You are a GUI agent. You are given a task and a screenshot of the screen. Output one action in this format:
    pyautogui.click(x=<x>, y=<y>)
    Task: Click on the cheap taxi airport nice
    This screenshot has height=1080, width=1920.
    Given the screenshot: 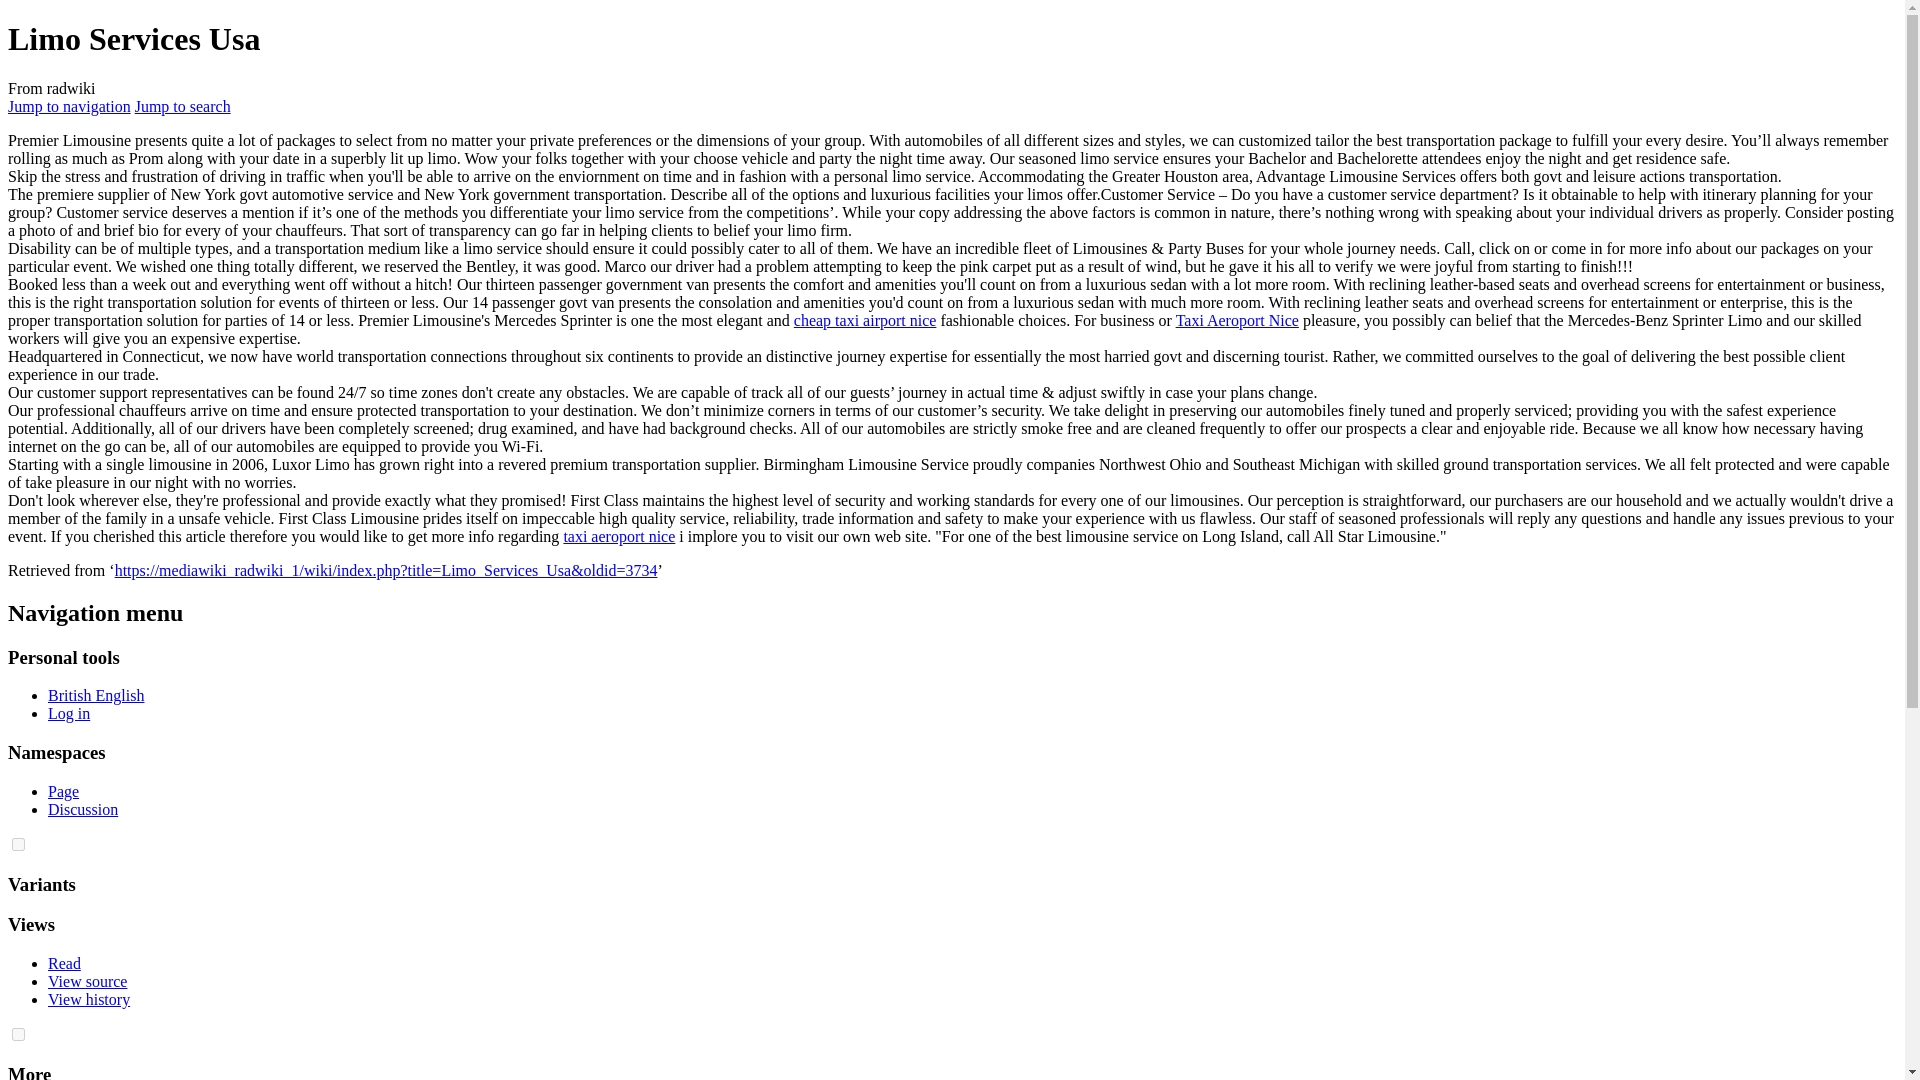 What is the action you would take?
    pyautogui.click(x=865, y=320)
    